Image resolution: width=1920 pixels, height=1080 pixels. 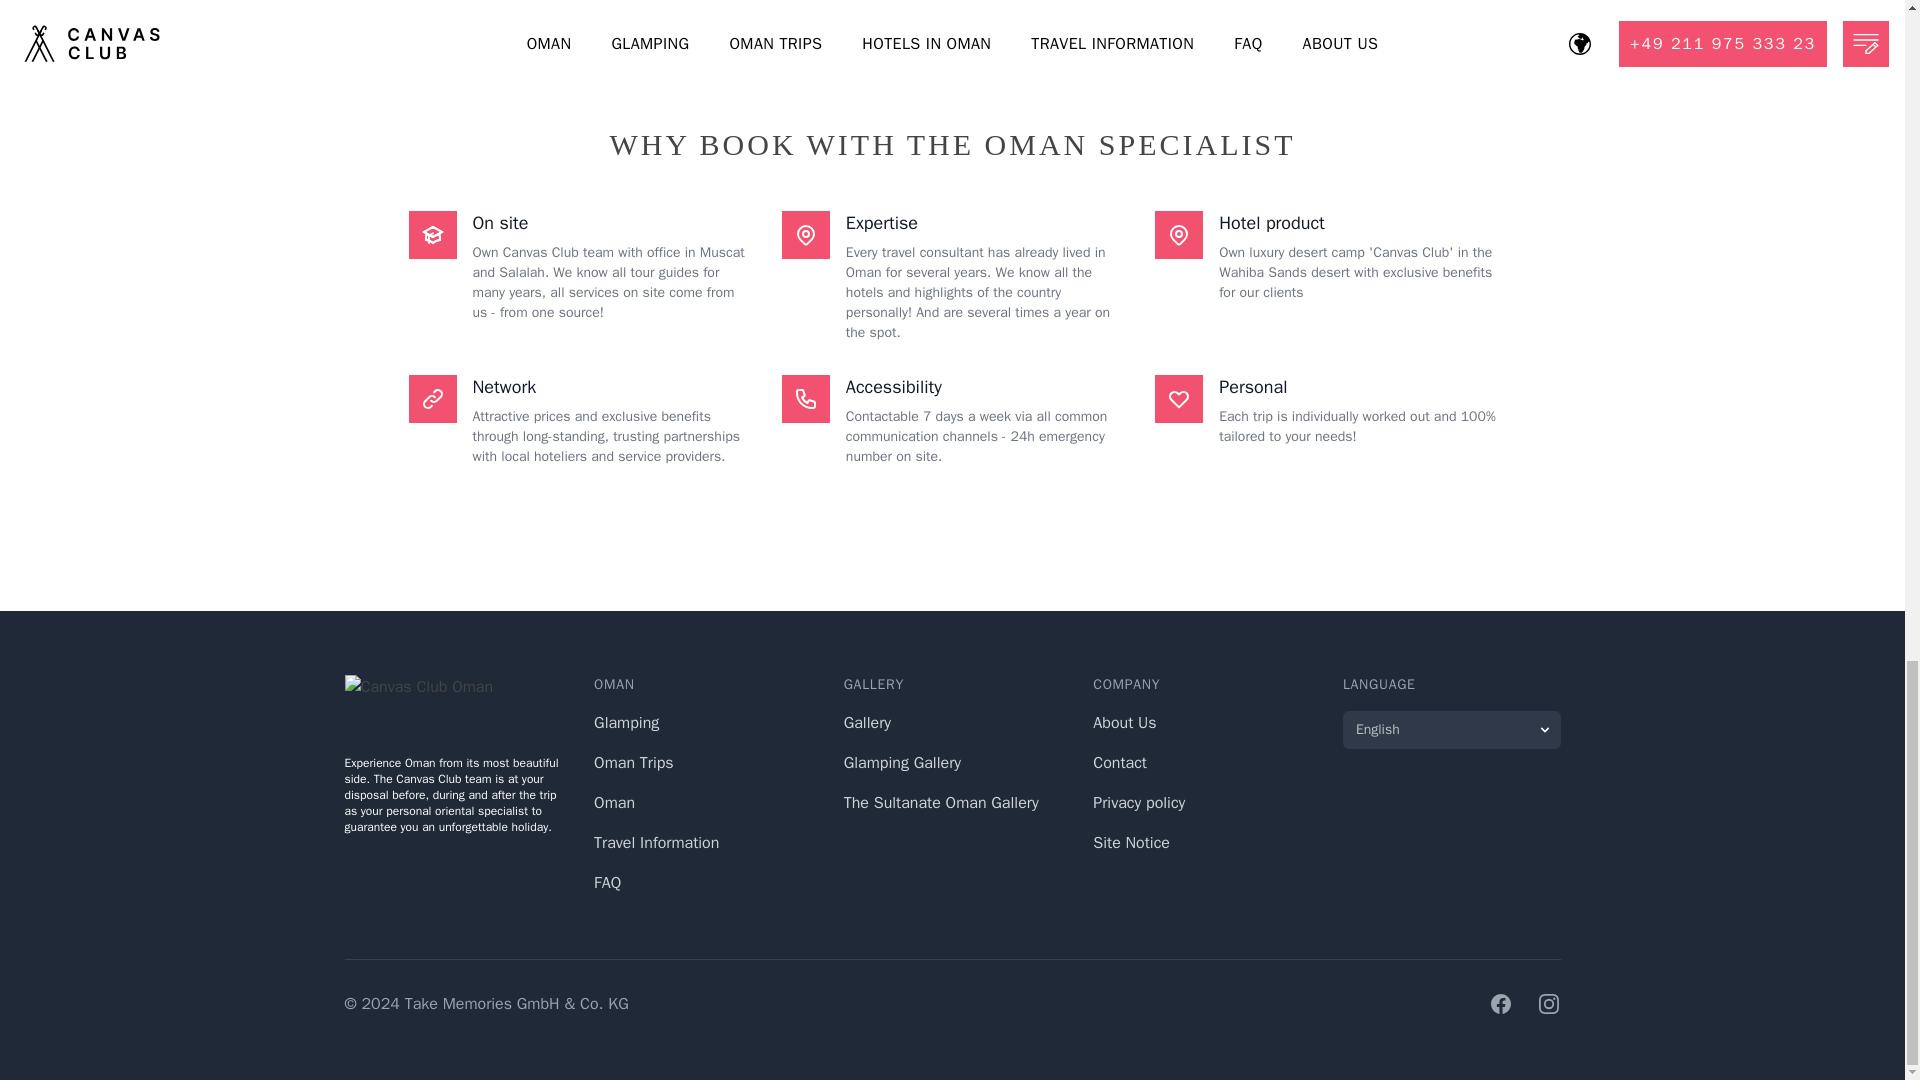 I want to click on Instagram, so click(x=1548, y=1004).